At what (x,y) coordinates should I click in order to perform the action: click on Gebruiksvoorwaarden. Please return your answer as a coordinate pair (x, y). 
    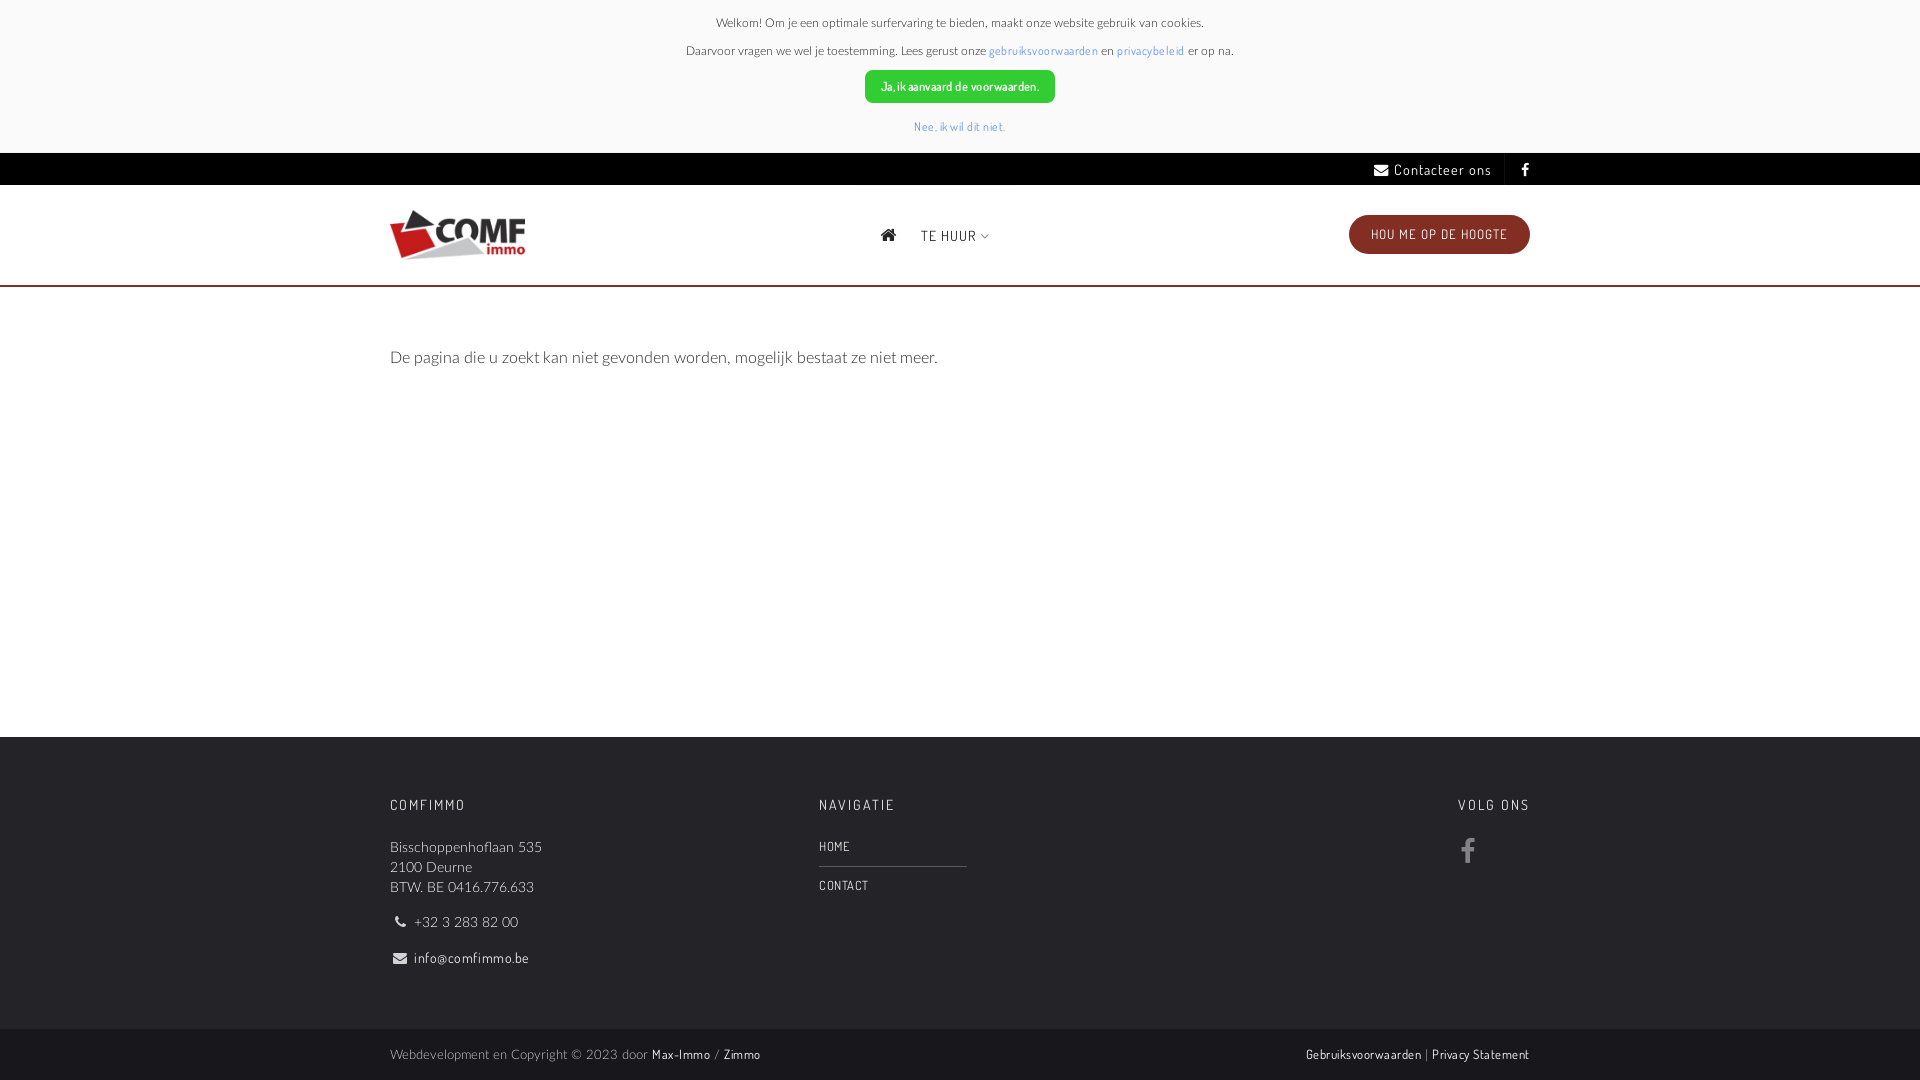
    Looking at the image, I should click on (1364, 1054).